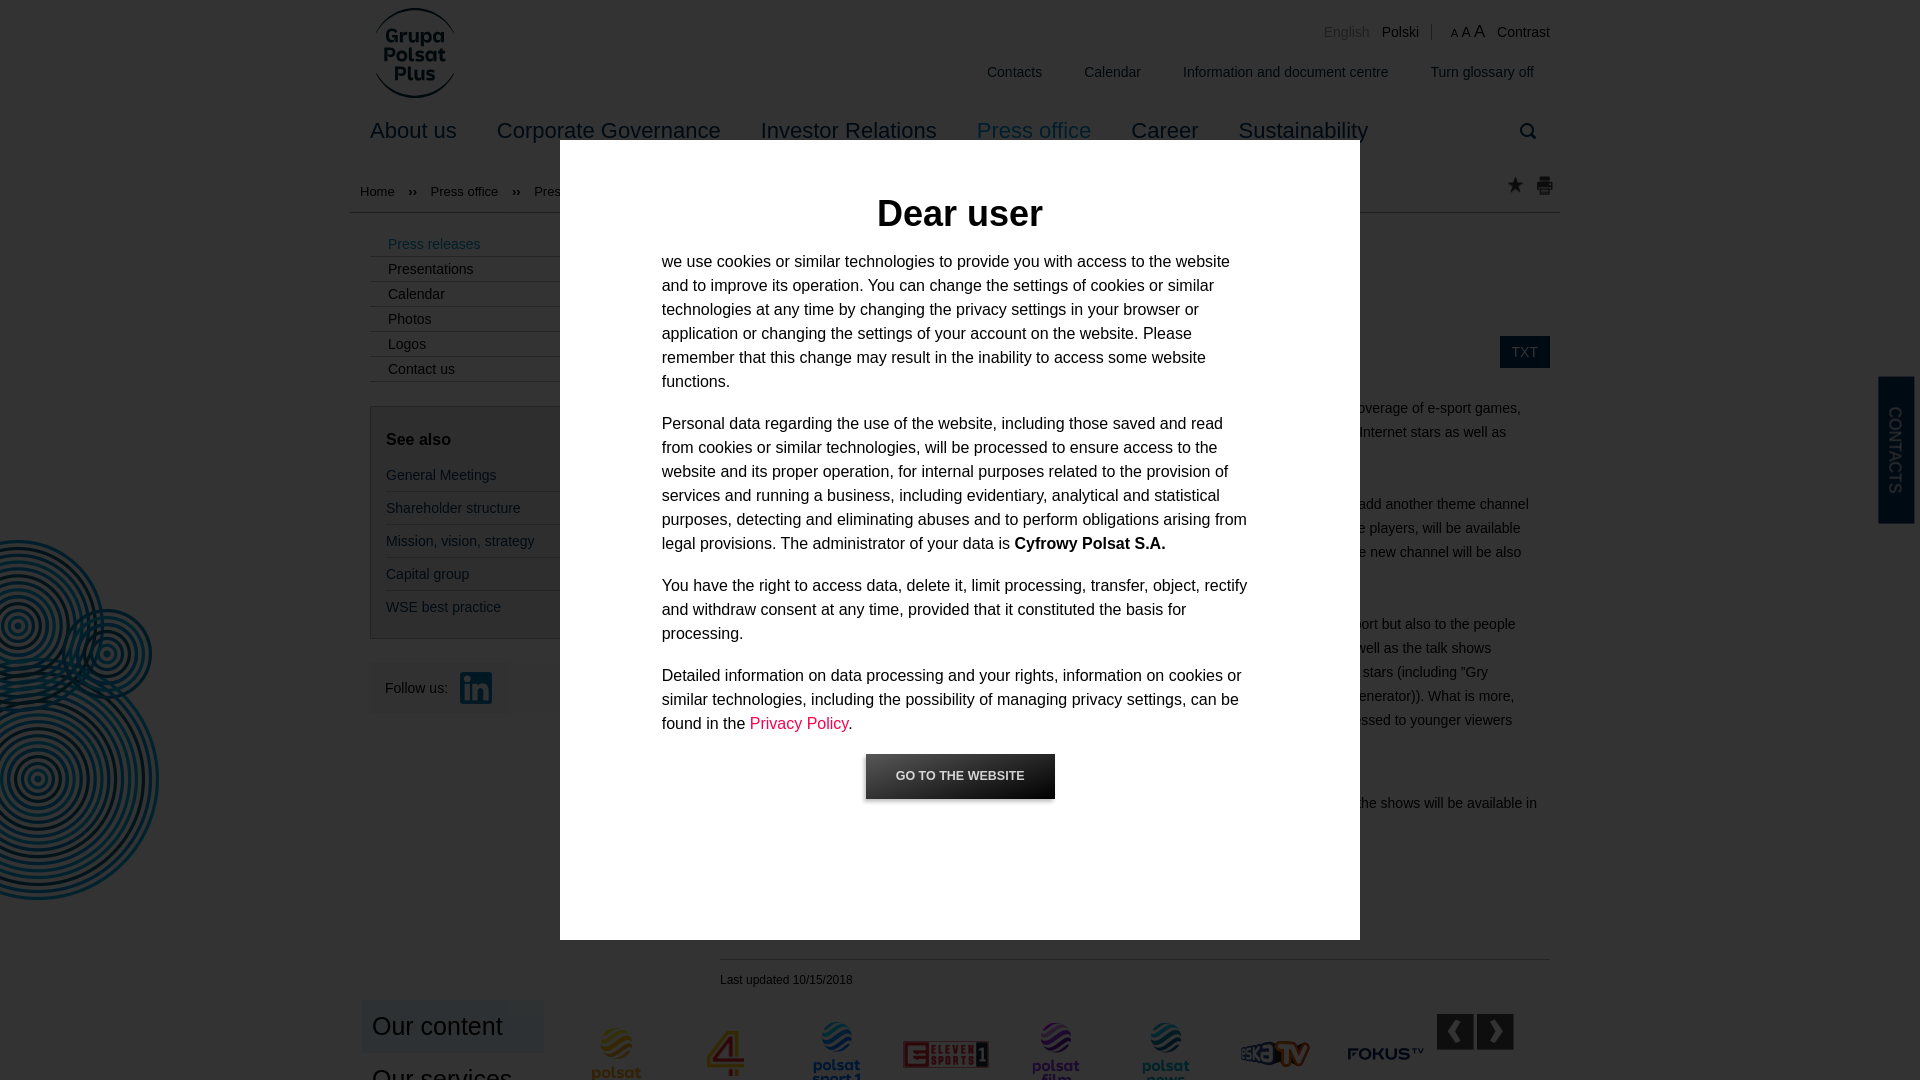 The width and height of the screenshot is (1920, 1080). Describe the element at coordinates (1523, 31) in the screenshot. I see `Contrast` at that location.